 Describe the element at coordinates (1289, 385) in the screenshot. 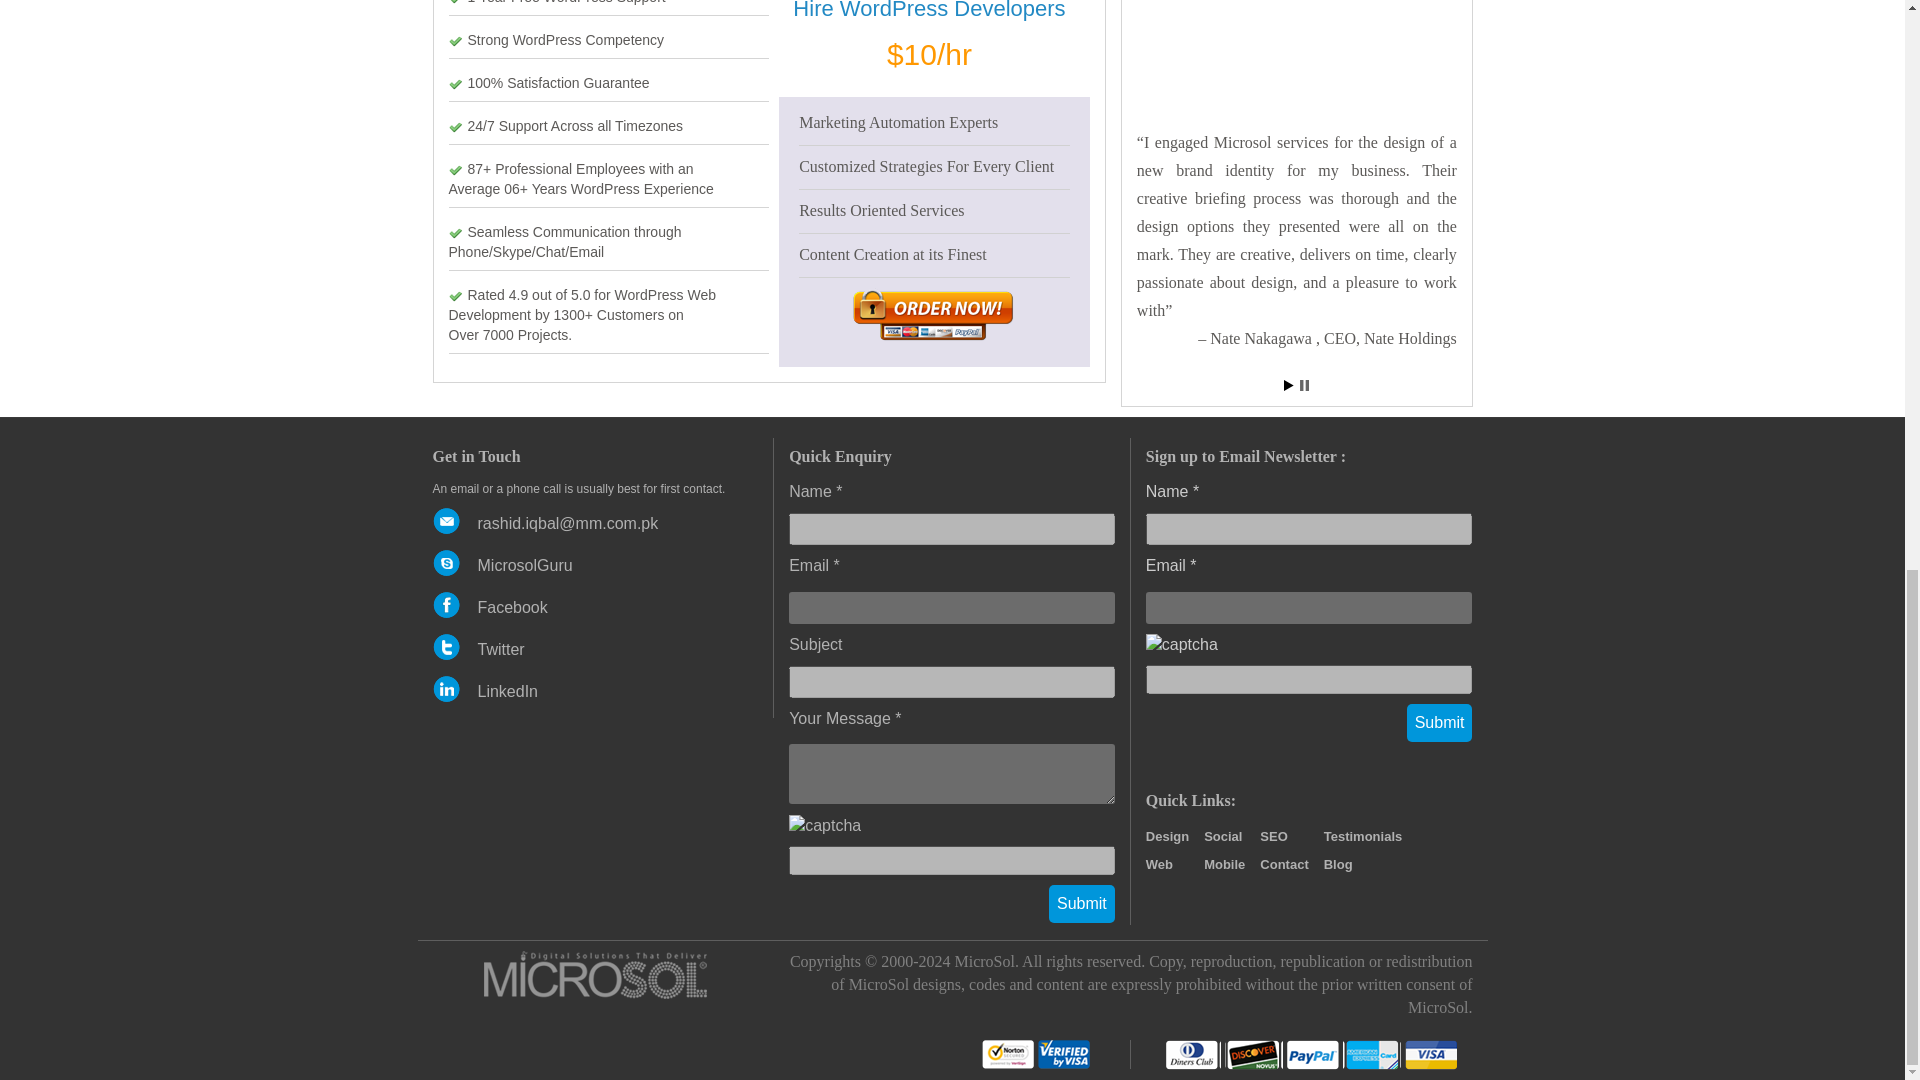

I see `Start` at that location.